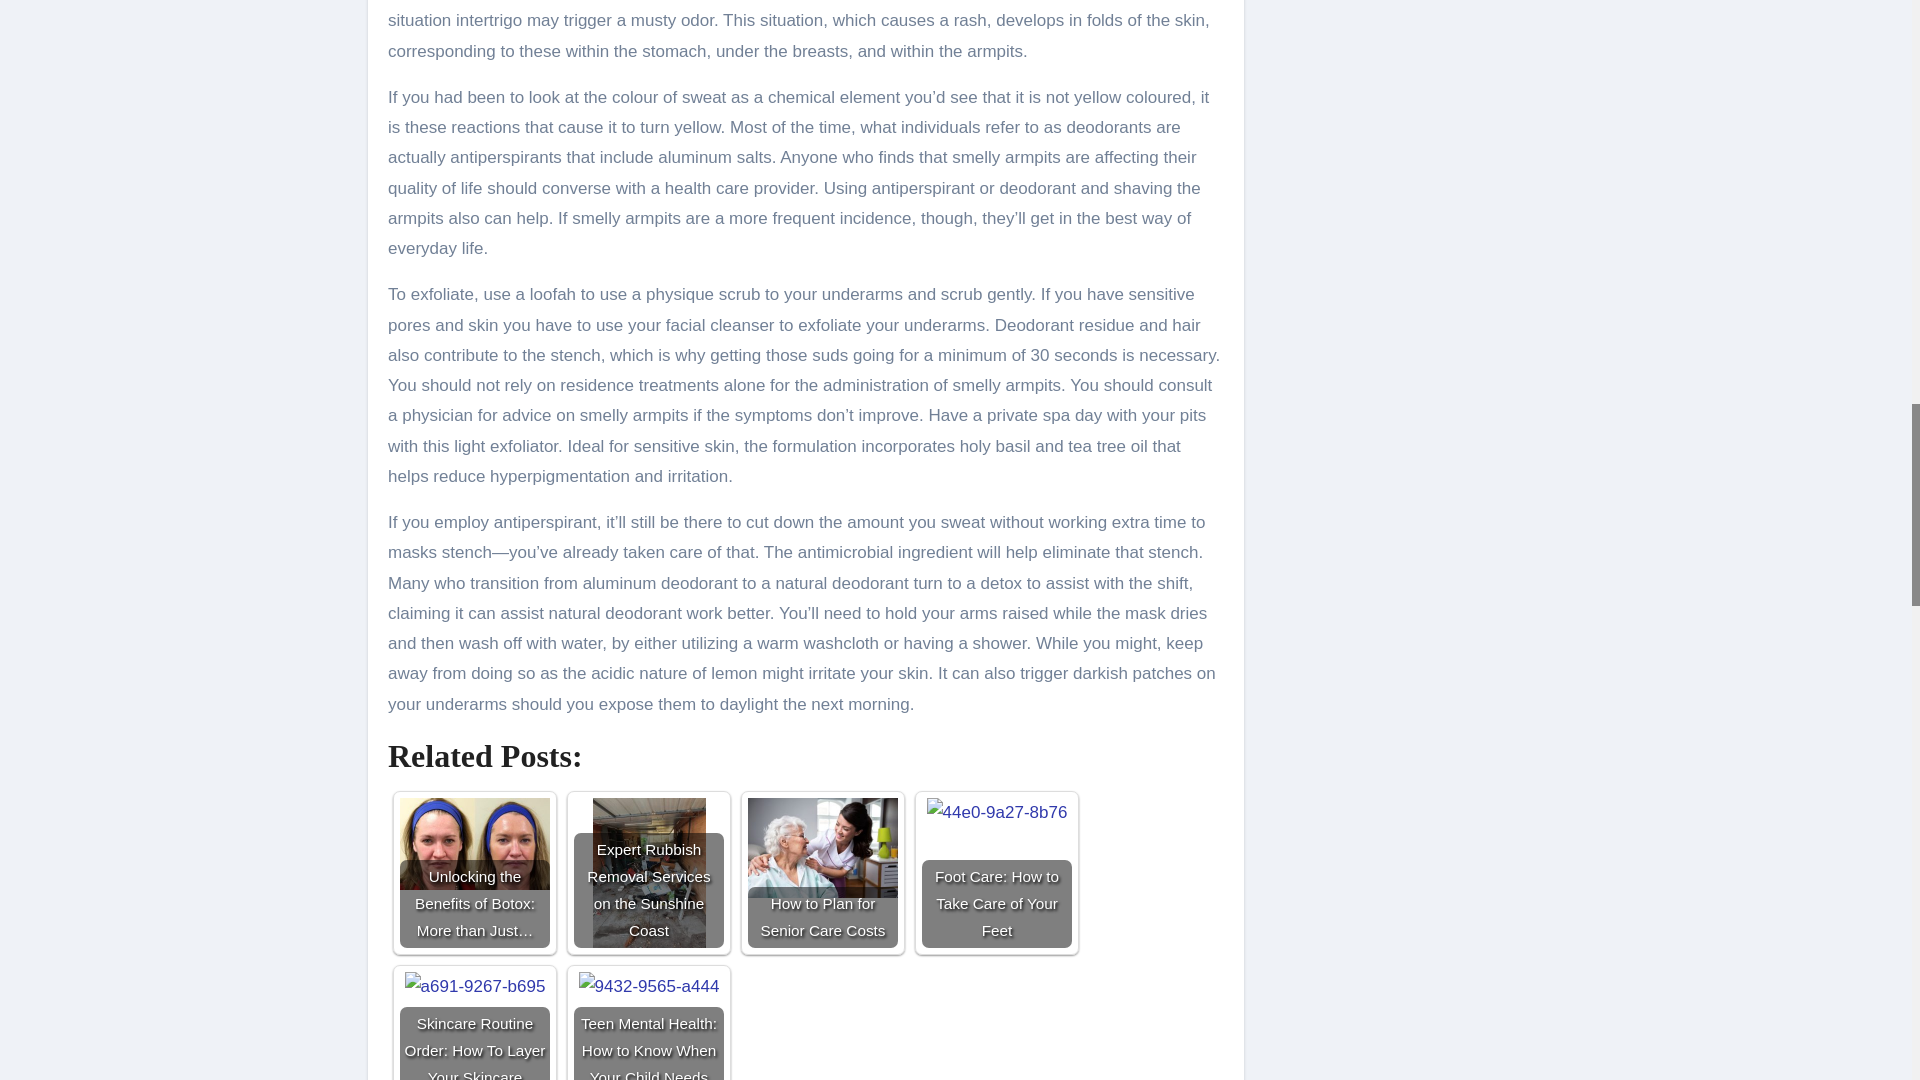  What do you see at coordinates (474, 1026) in the screenshot?
I see `Skincare Routine Order: How To Layer Your Skincare Products` at bounding box center [474, 1026].